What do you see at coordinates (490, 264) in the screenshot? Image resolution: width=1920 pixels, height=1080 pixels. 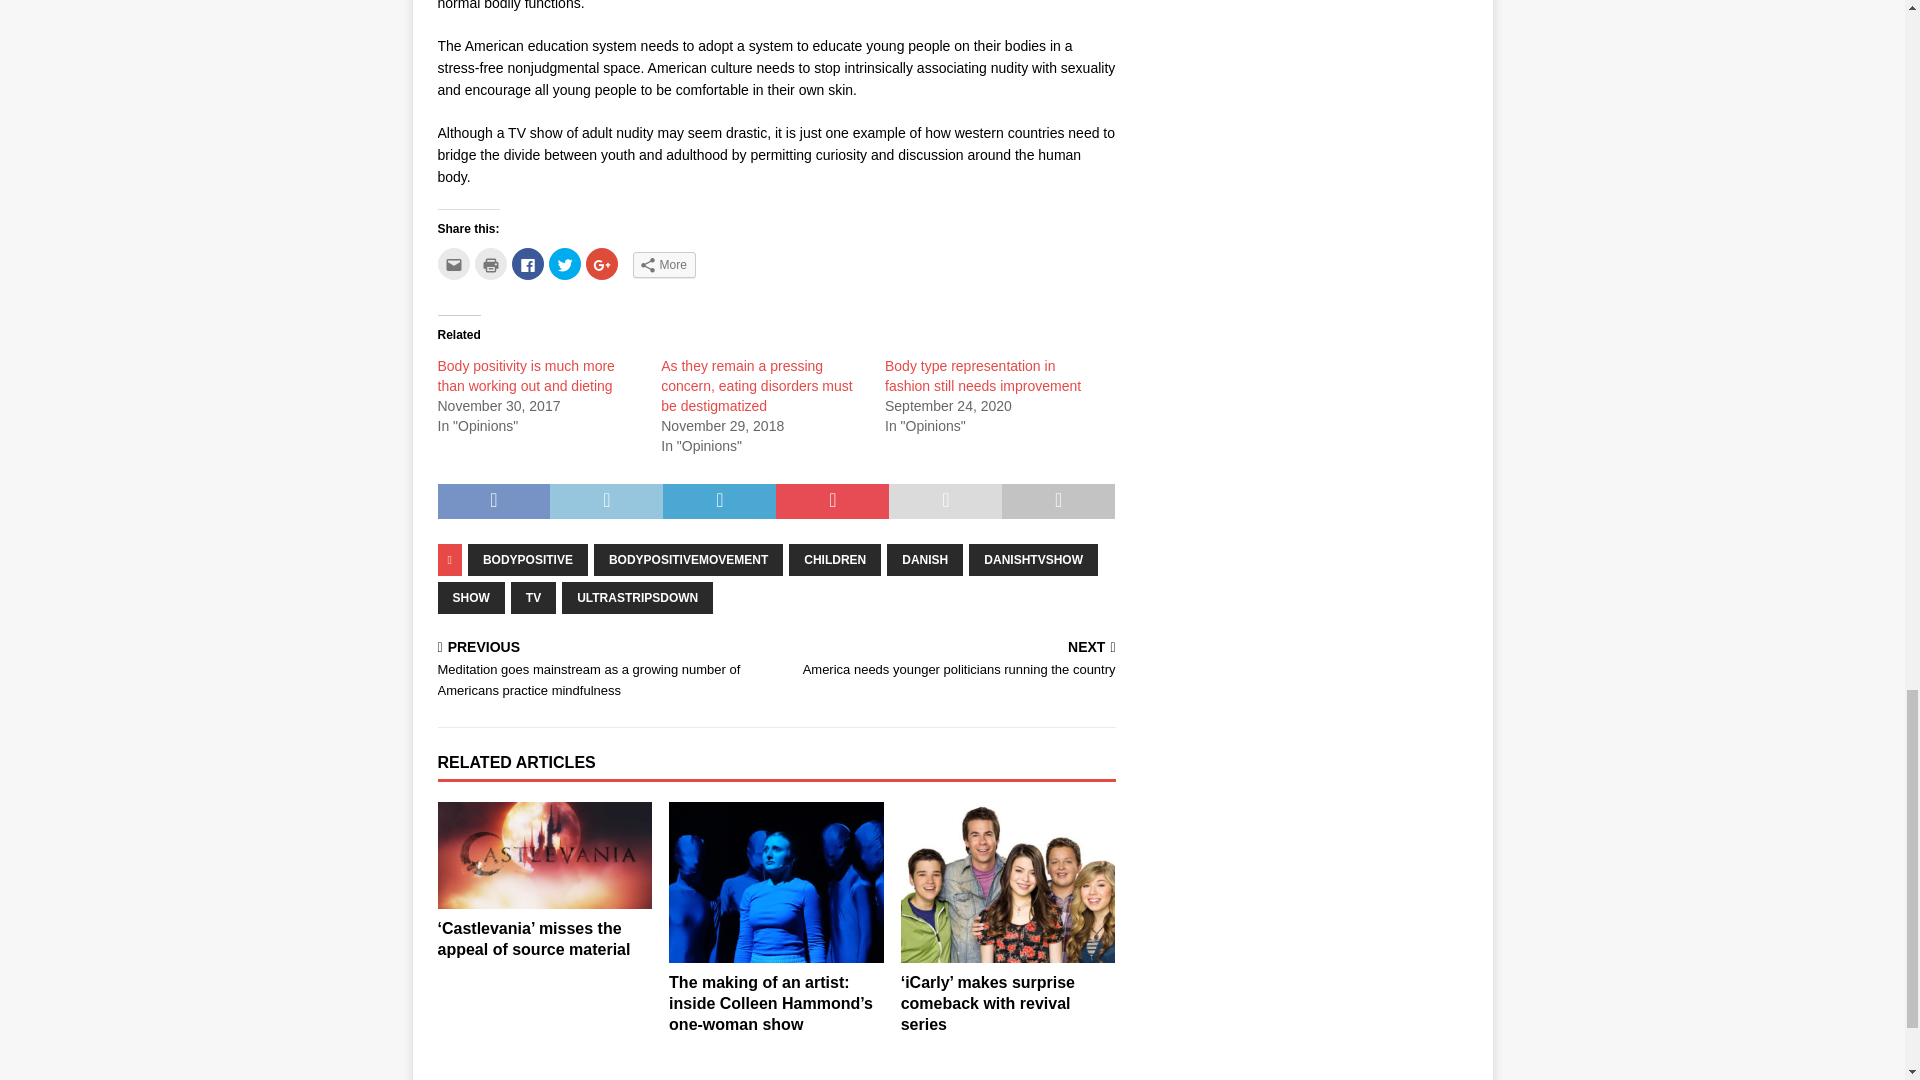 I see `Click to print` at bounding box center [490, 264].